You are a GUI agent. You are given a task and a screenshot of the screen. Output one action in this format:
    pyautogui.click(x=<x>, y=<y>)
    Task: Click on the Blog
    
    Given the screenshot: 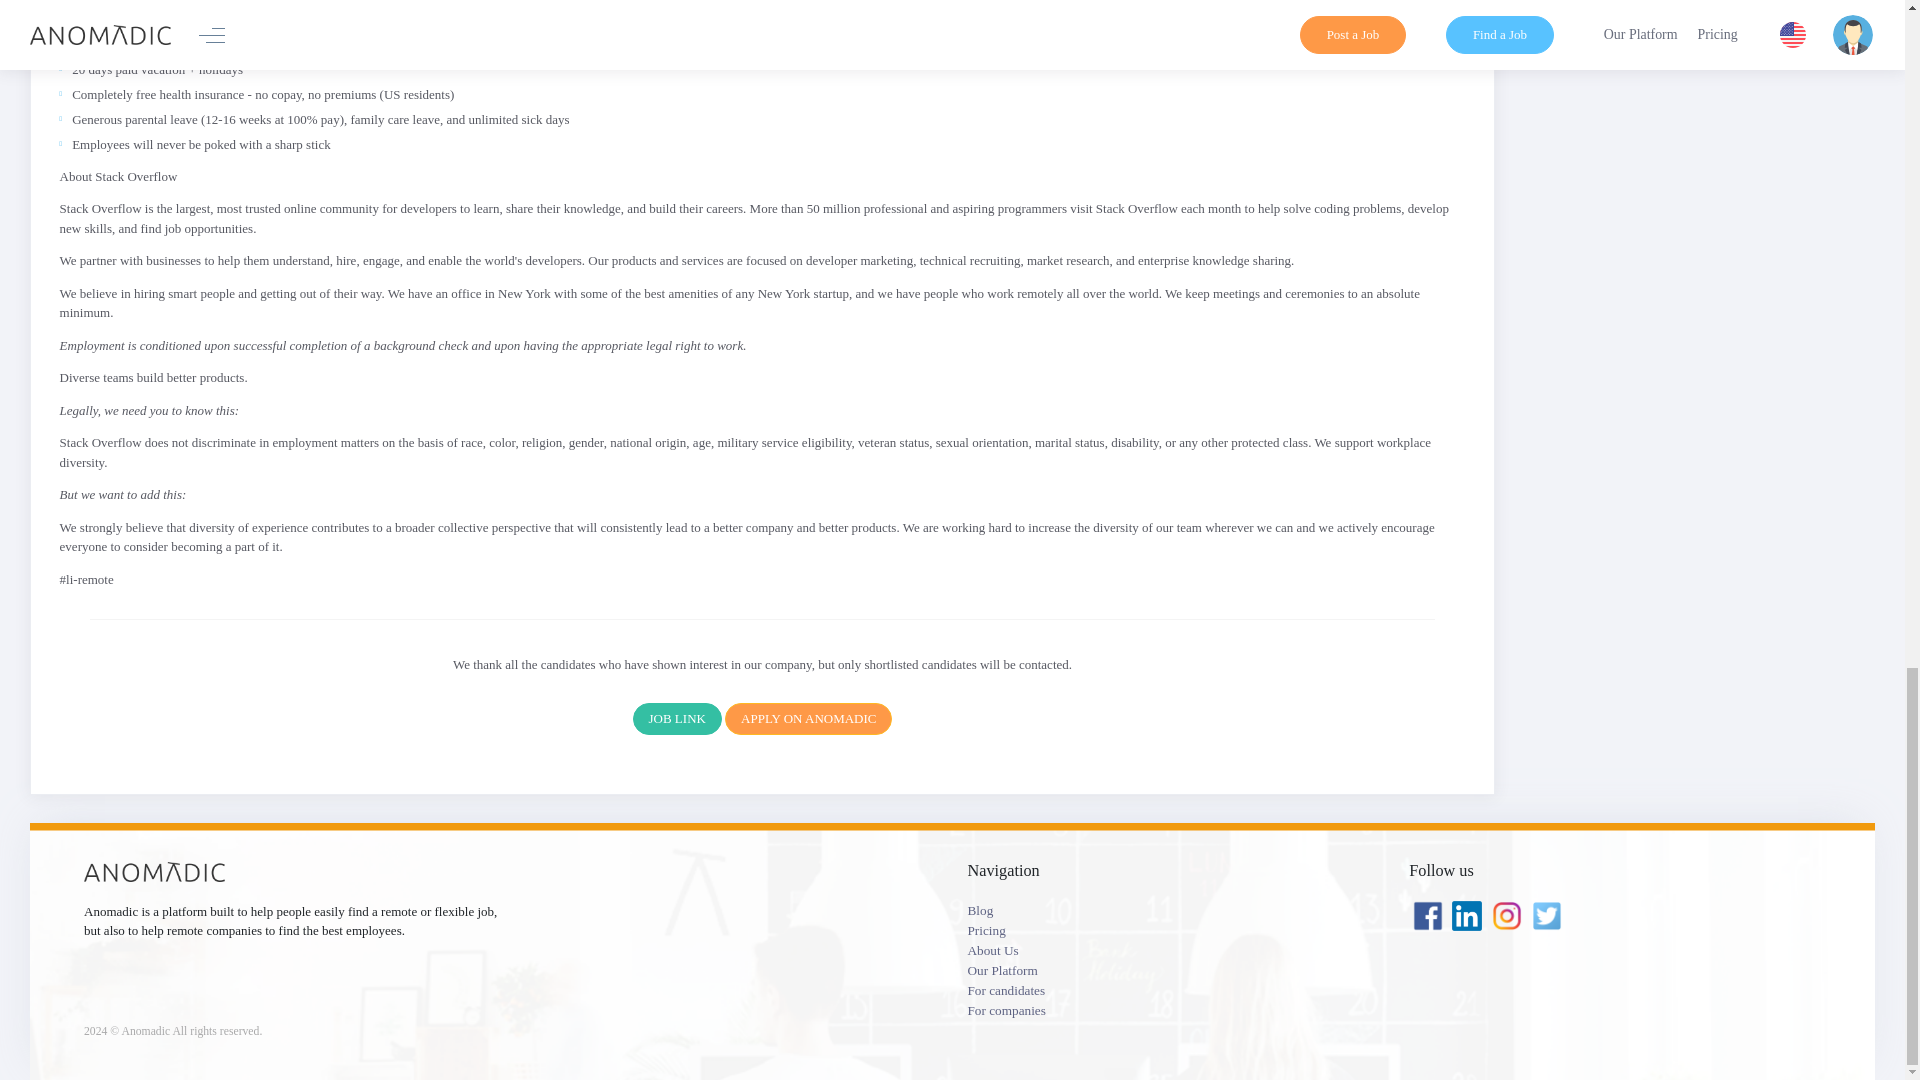 What is the action you would take?
    pyautogui.click(x=1174, y=910)
    